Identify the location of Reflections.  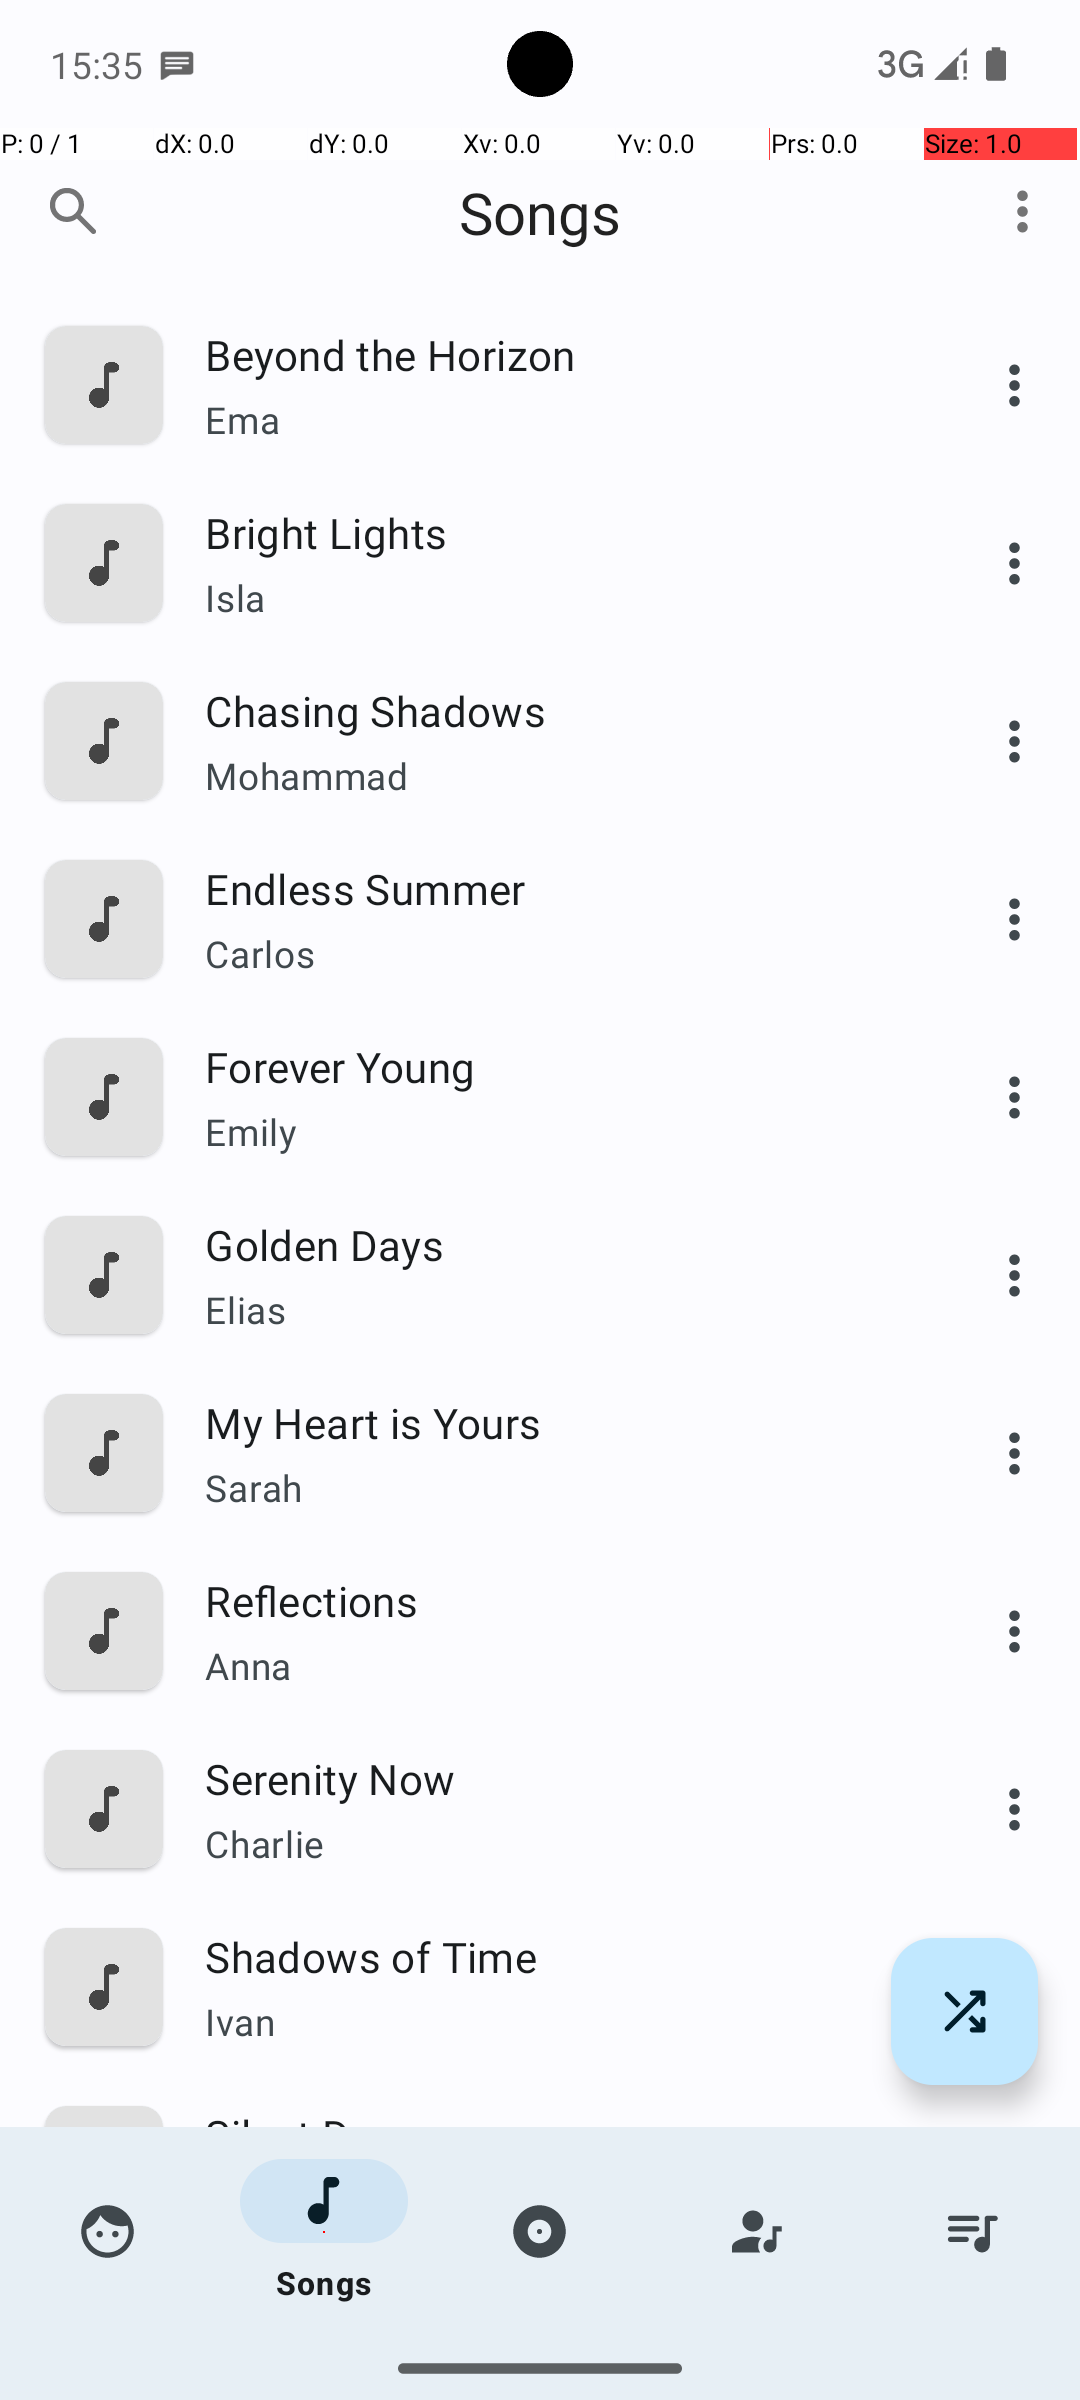
(557, 1600).